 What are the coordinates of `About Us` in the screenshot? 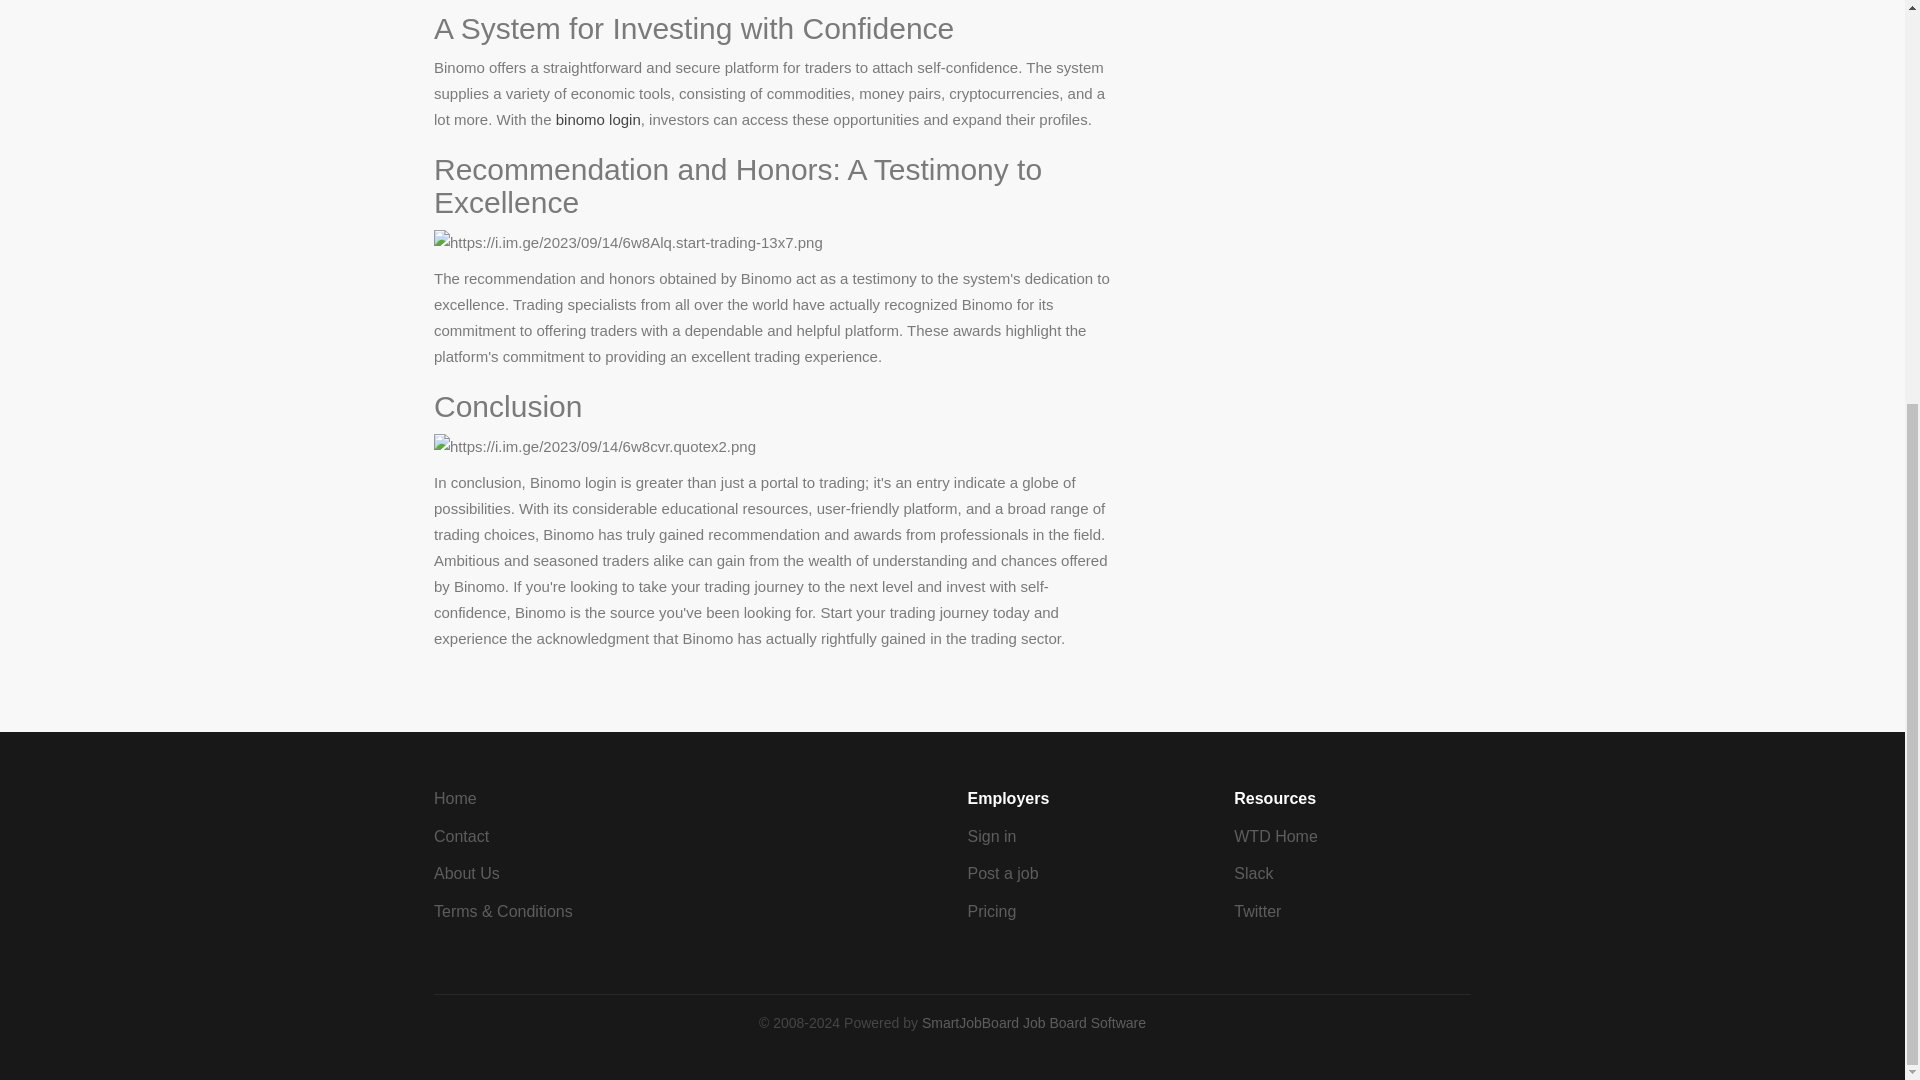 It's located at (466, 874).